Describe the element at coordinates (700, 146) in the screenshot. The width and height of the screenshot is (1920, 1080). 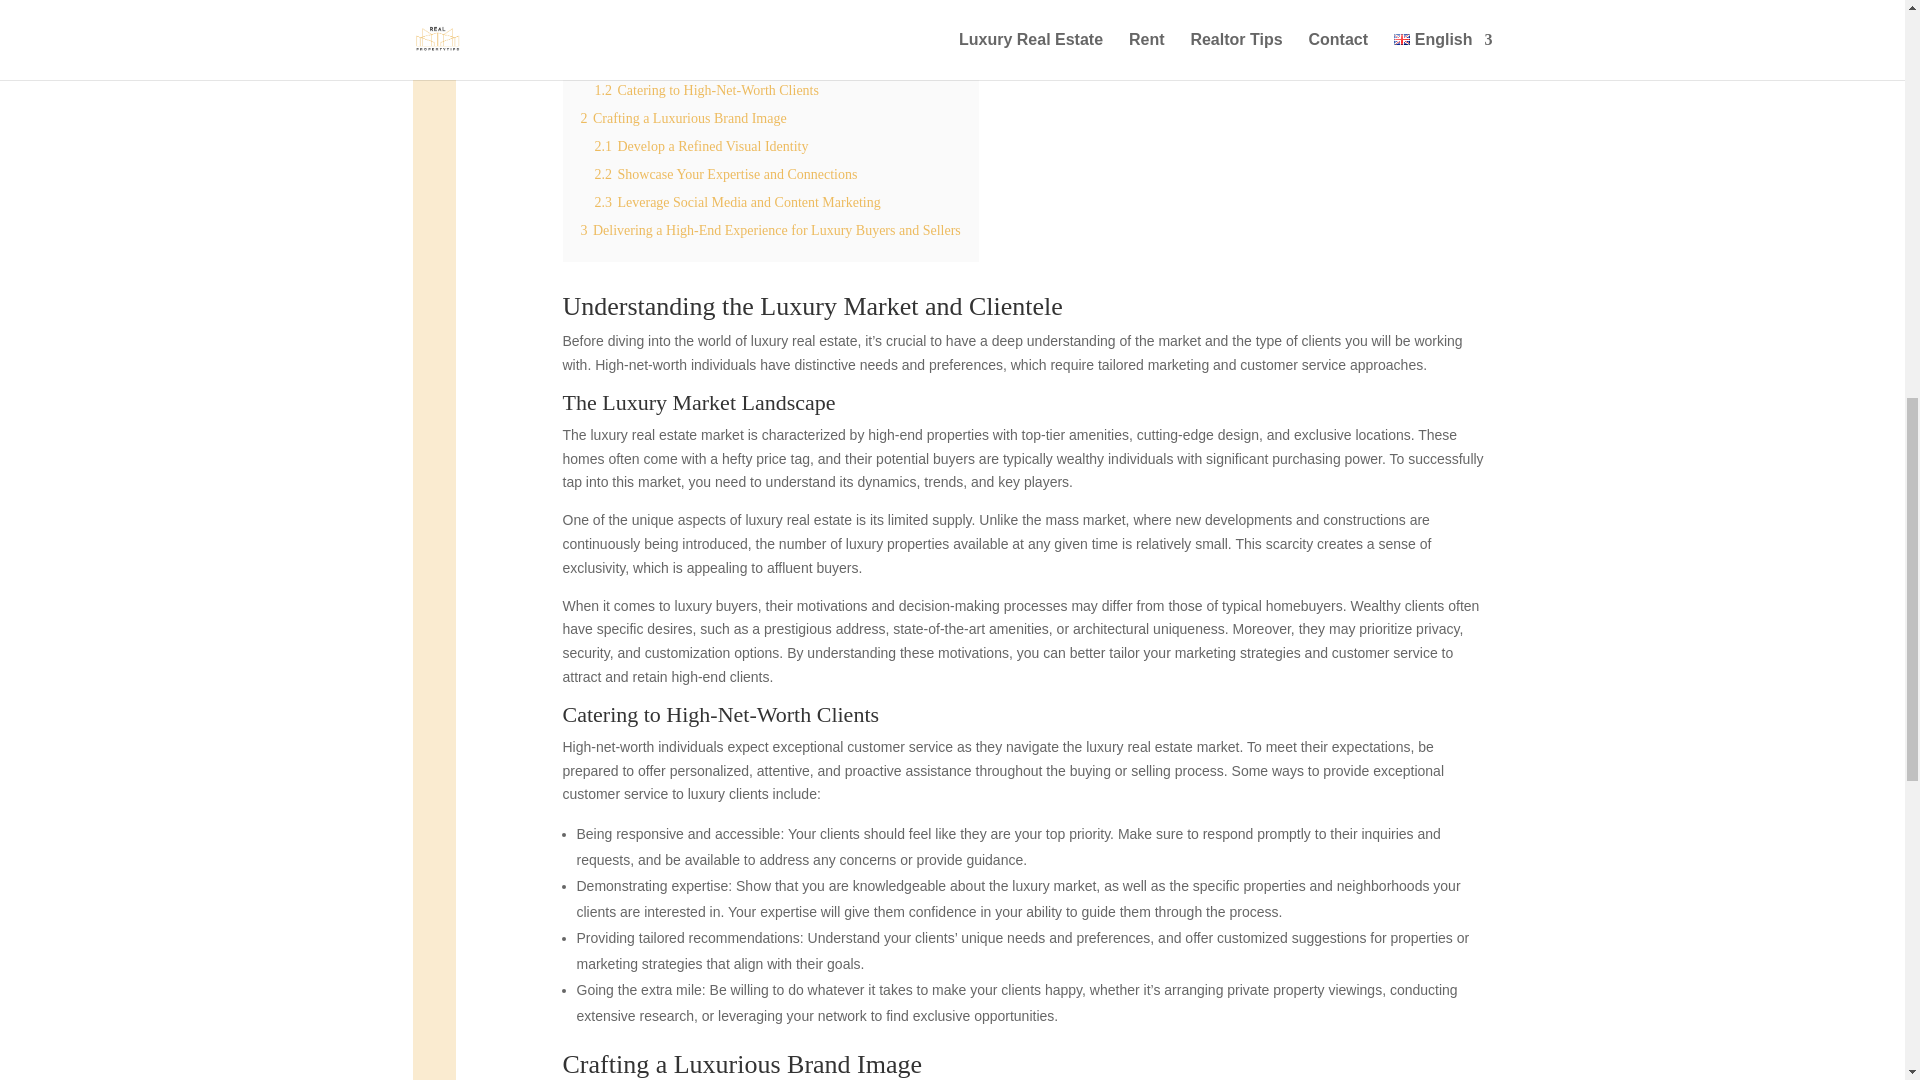
I see `2.1 Develop a Refined Visual Identity` at that location.